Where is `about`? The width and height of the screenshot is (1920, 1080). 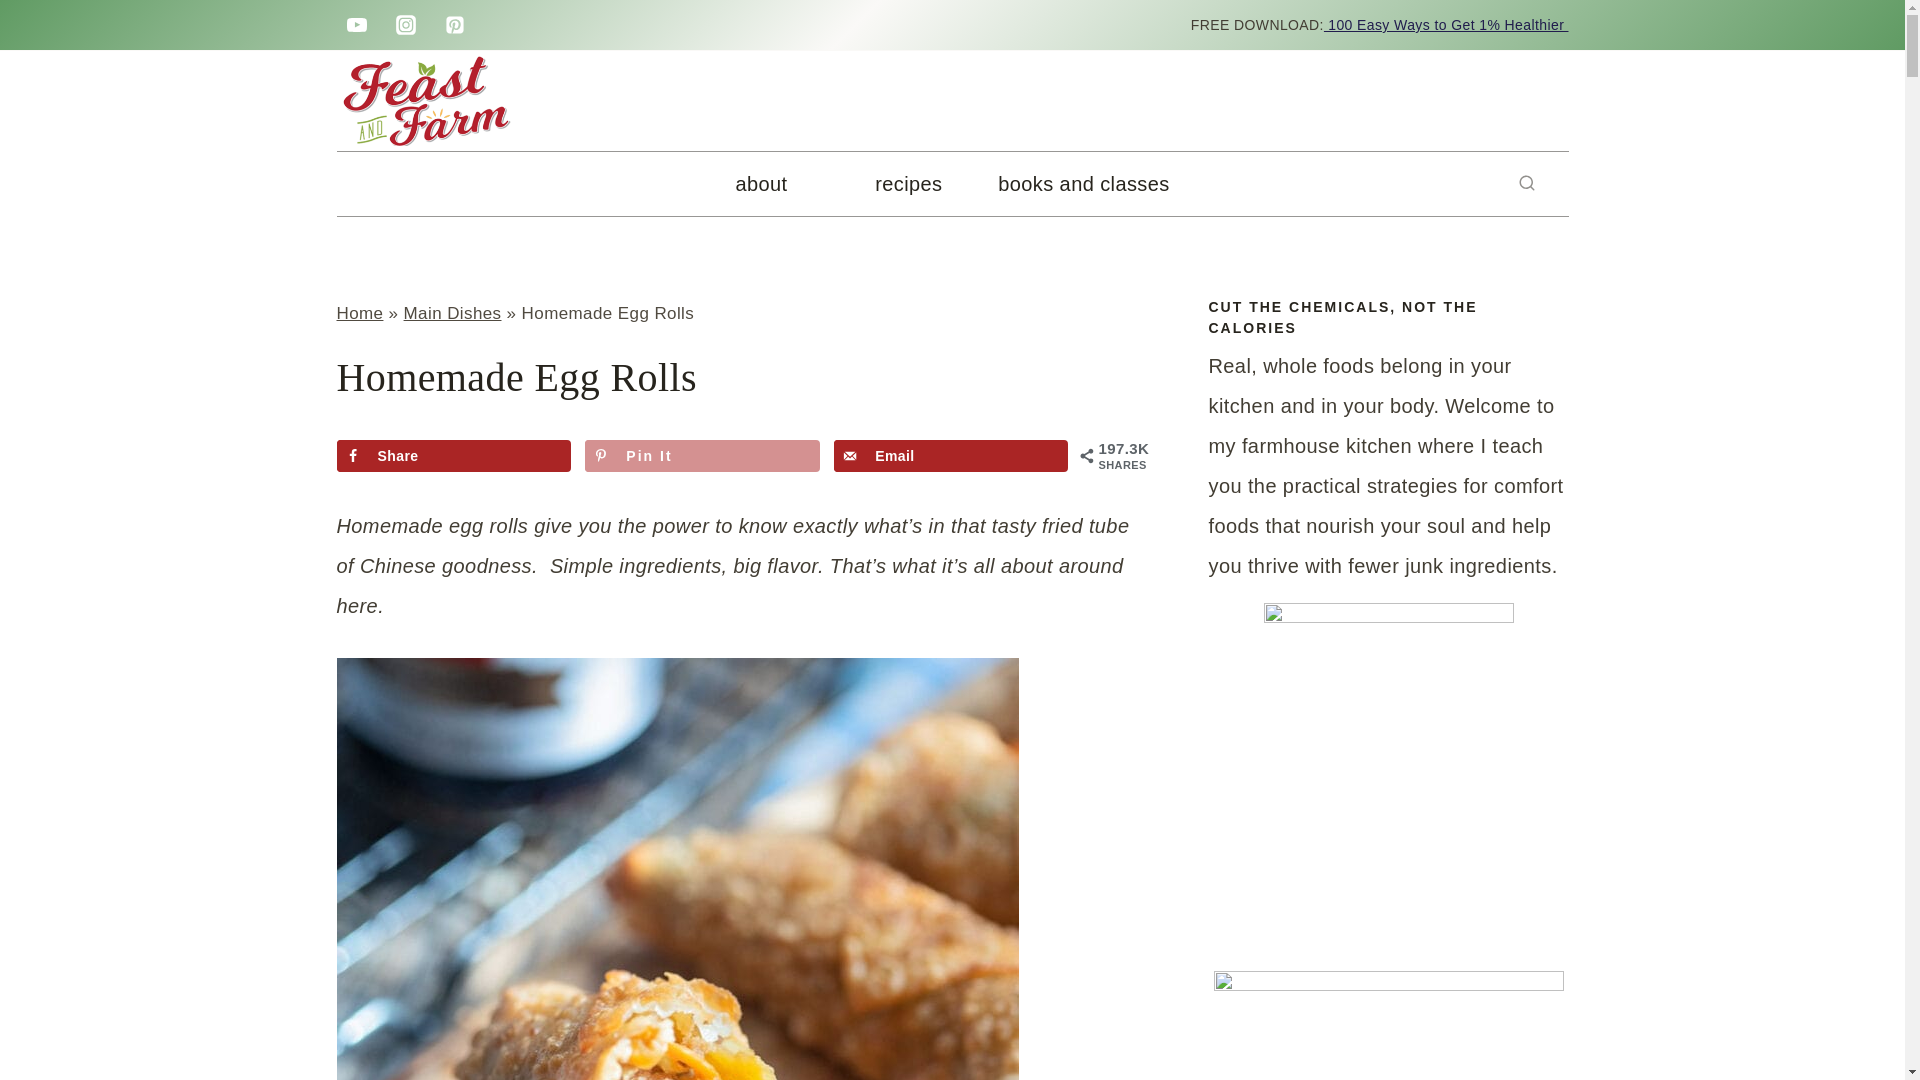
about is located at coordinates (760, 184).